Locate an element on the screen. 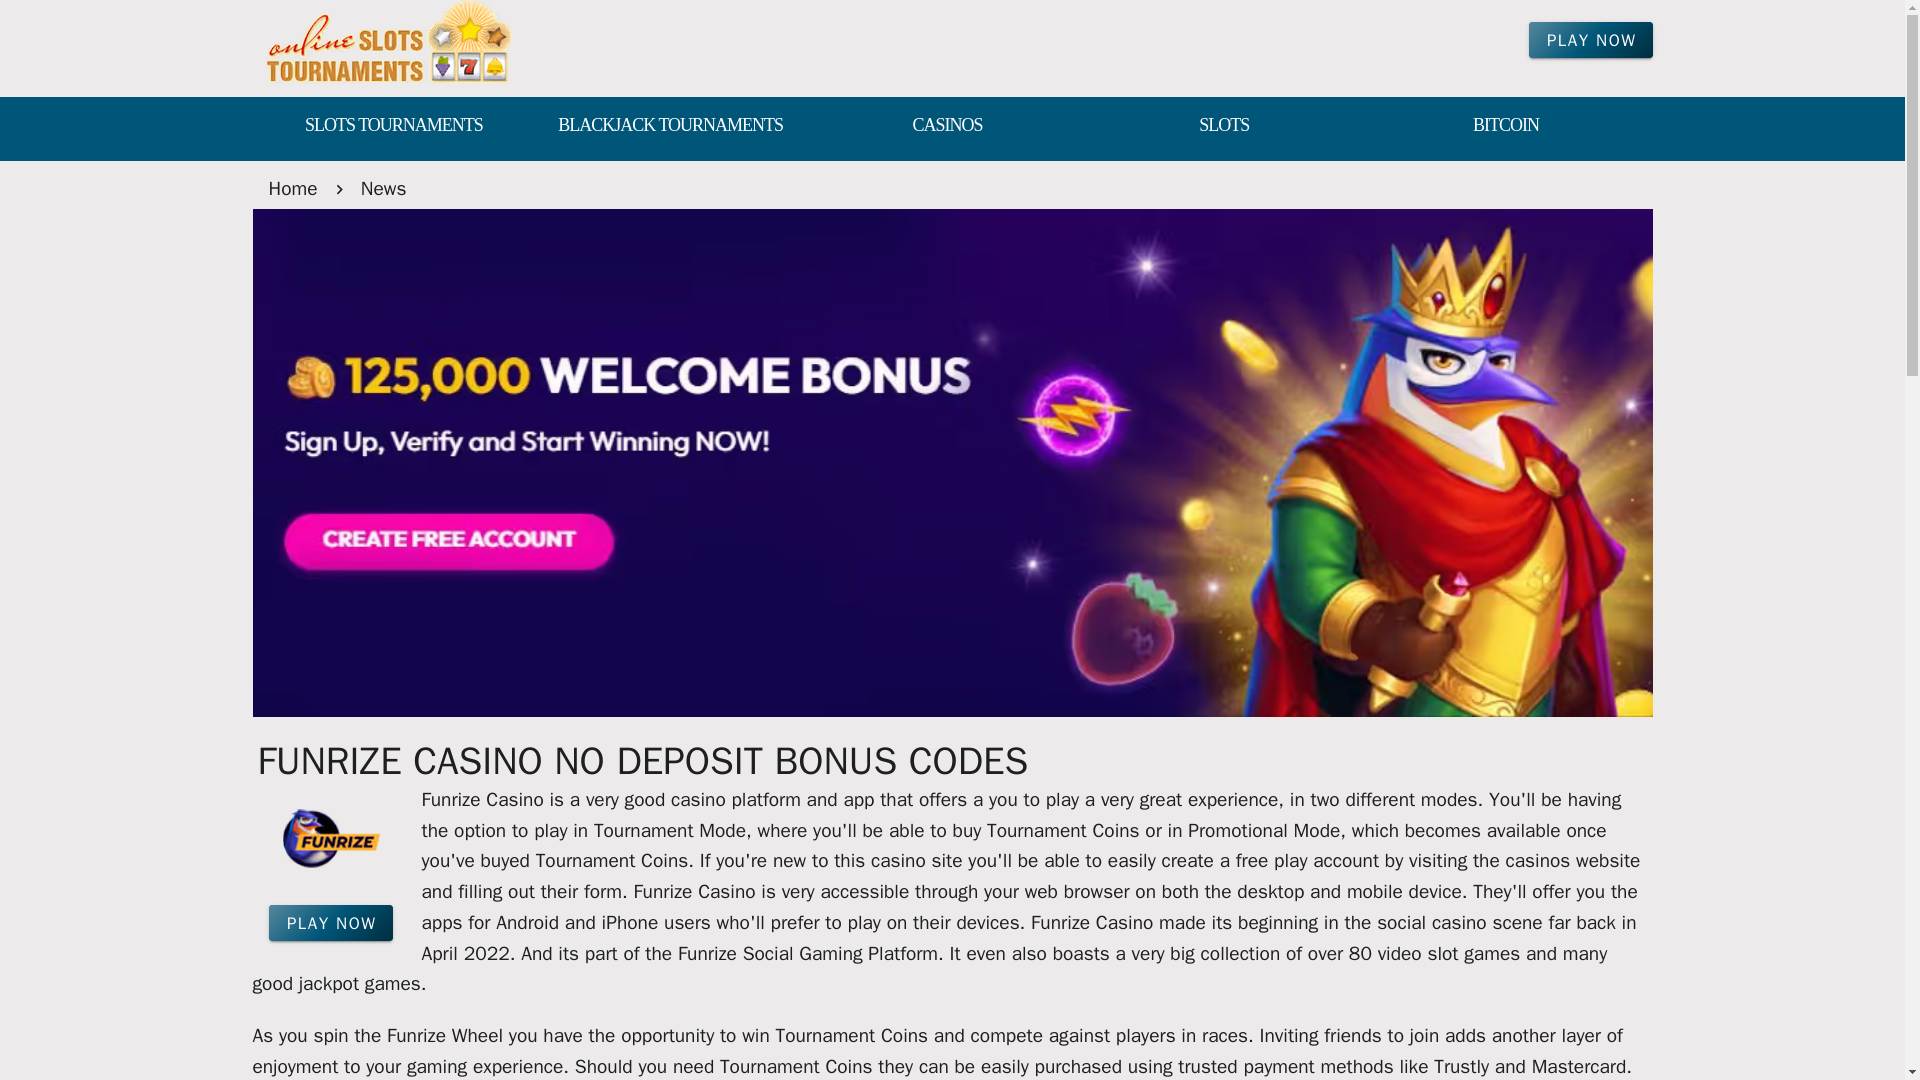 The height and width of the screenshot is (1080, 1920). PLAY NOW is located at coordinates (330, 922).